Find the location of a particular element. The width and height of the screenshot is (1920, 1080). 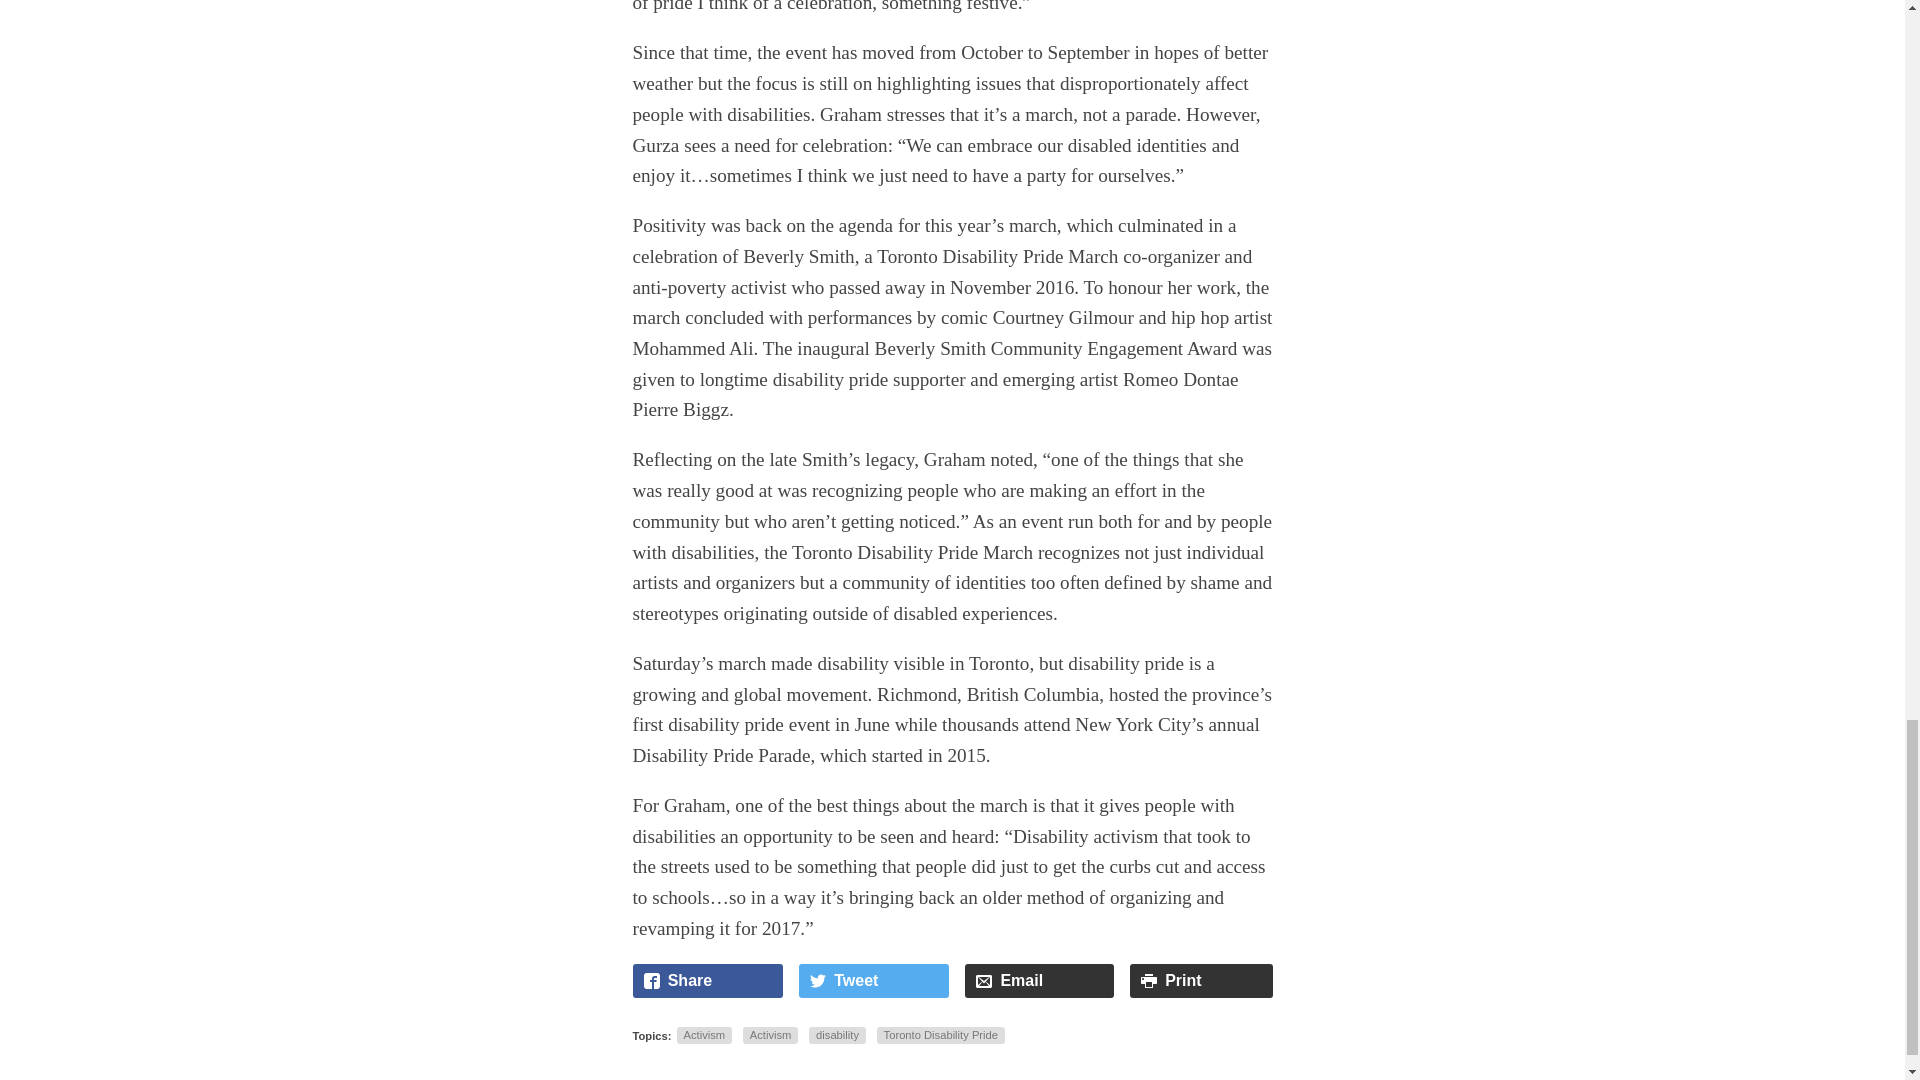

Activism is located at coordinates (704, 1035).